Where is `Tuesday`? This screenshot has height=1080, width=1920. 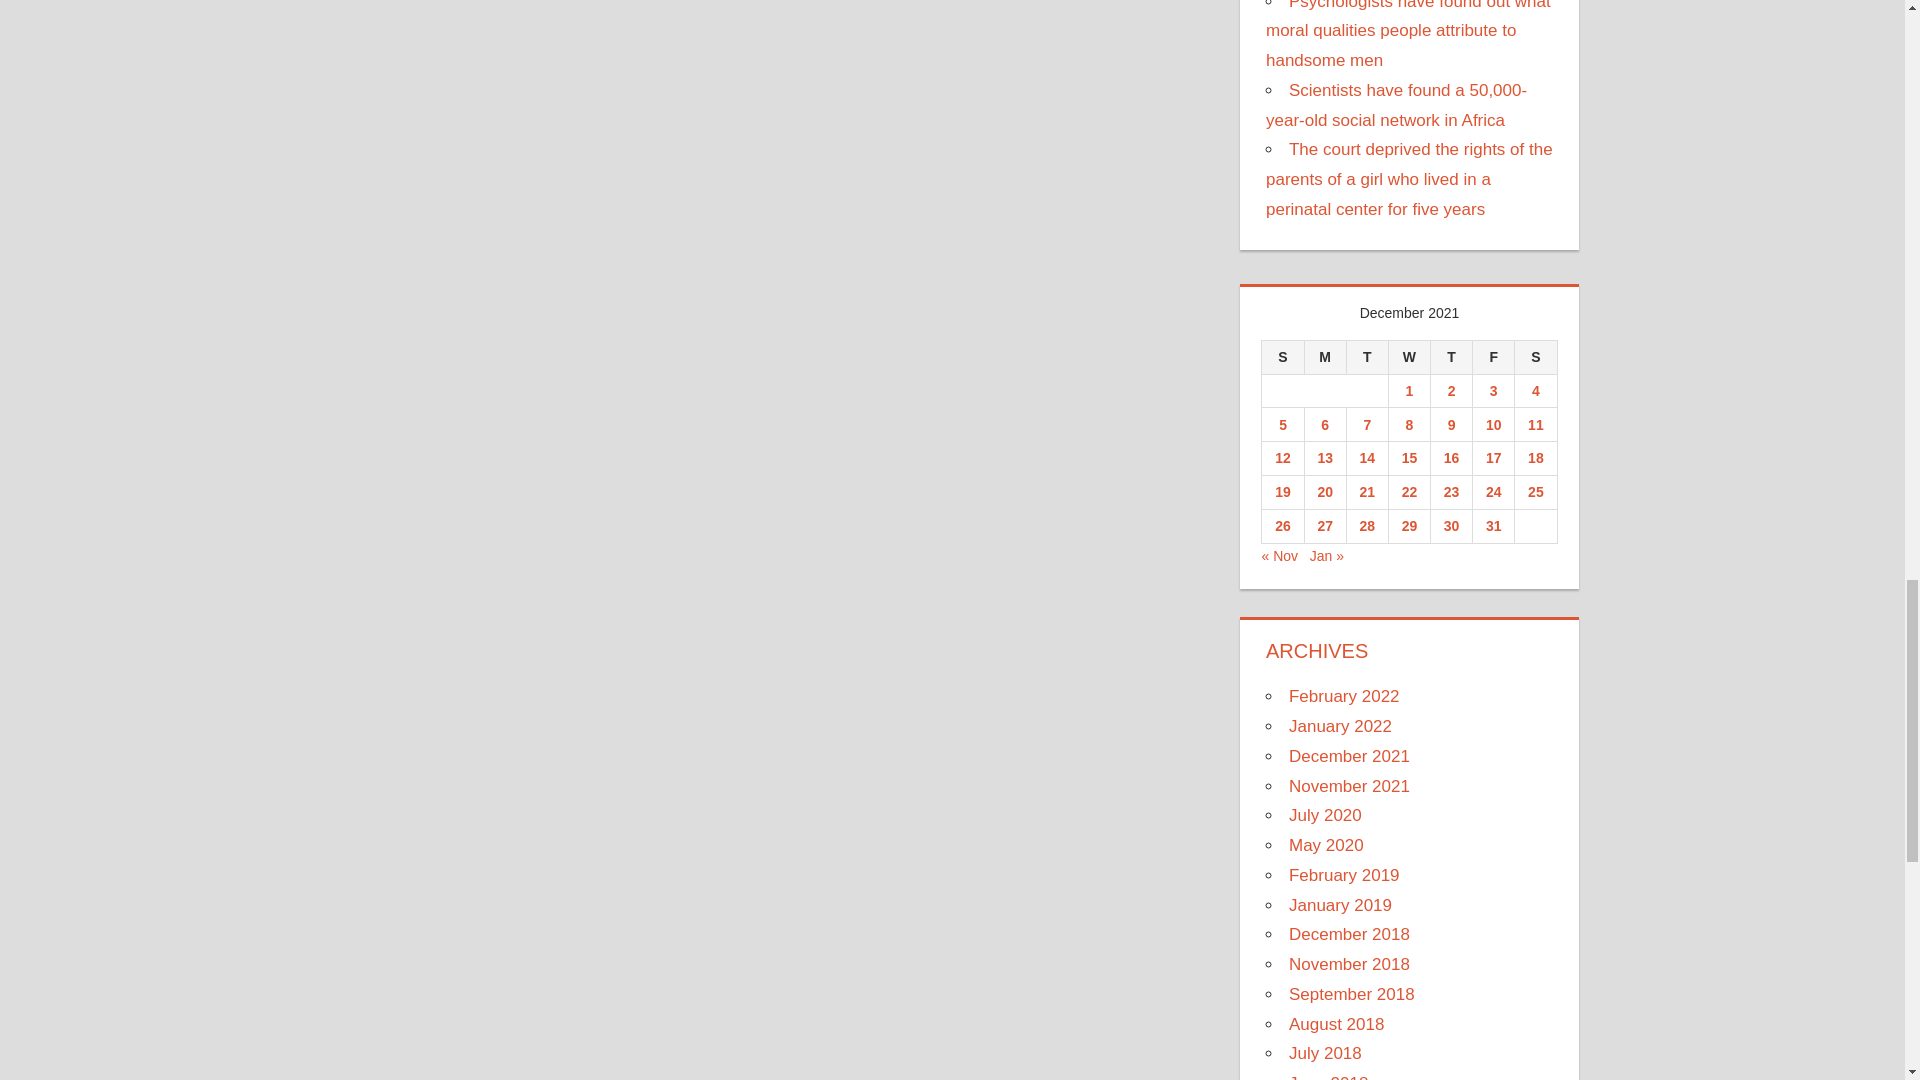 Tuesday is located at coordinates (1366, 356).